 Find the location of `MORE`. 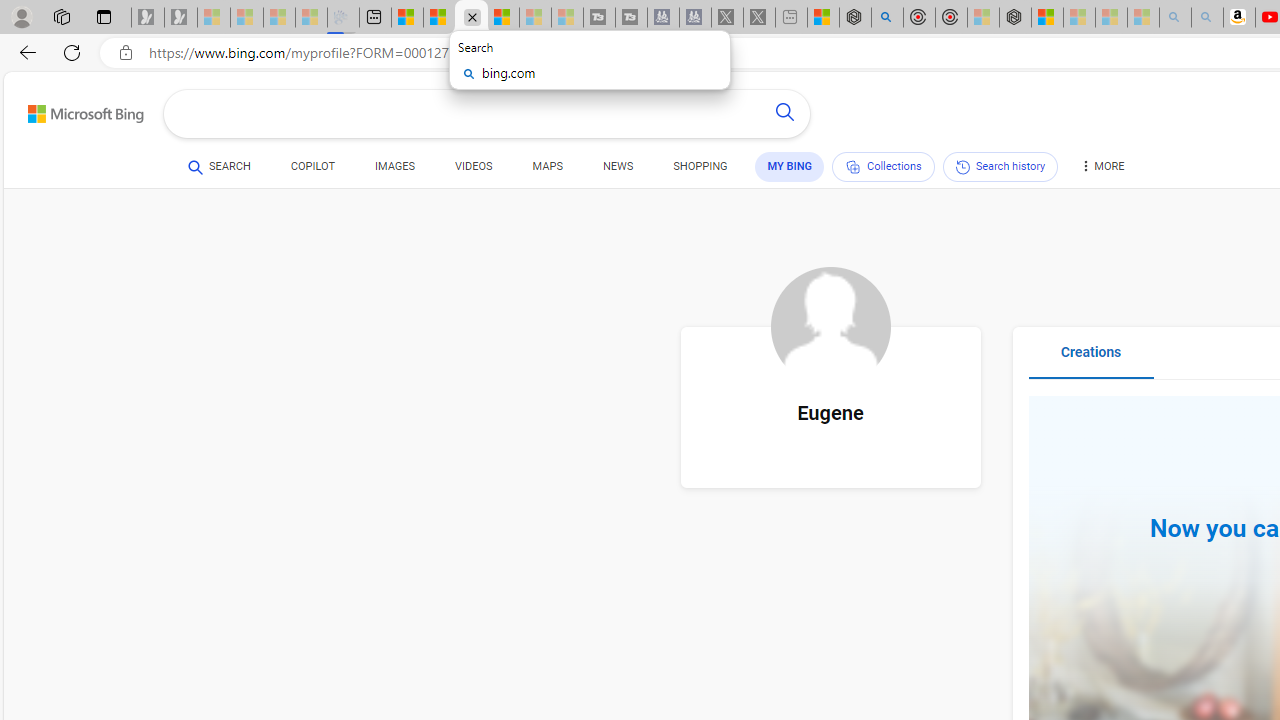

MORE is located at coordinates (1101, 170).